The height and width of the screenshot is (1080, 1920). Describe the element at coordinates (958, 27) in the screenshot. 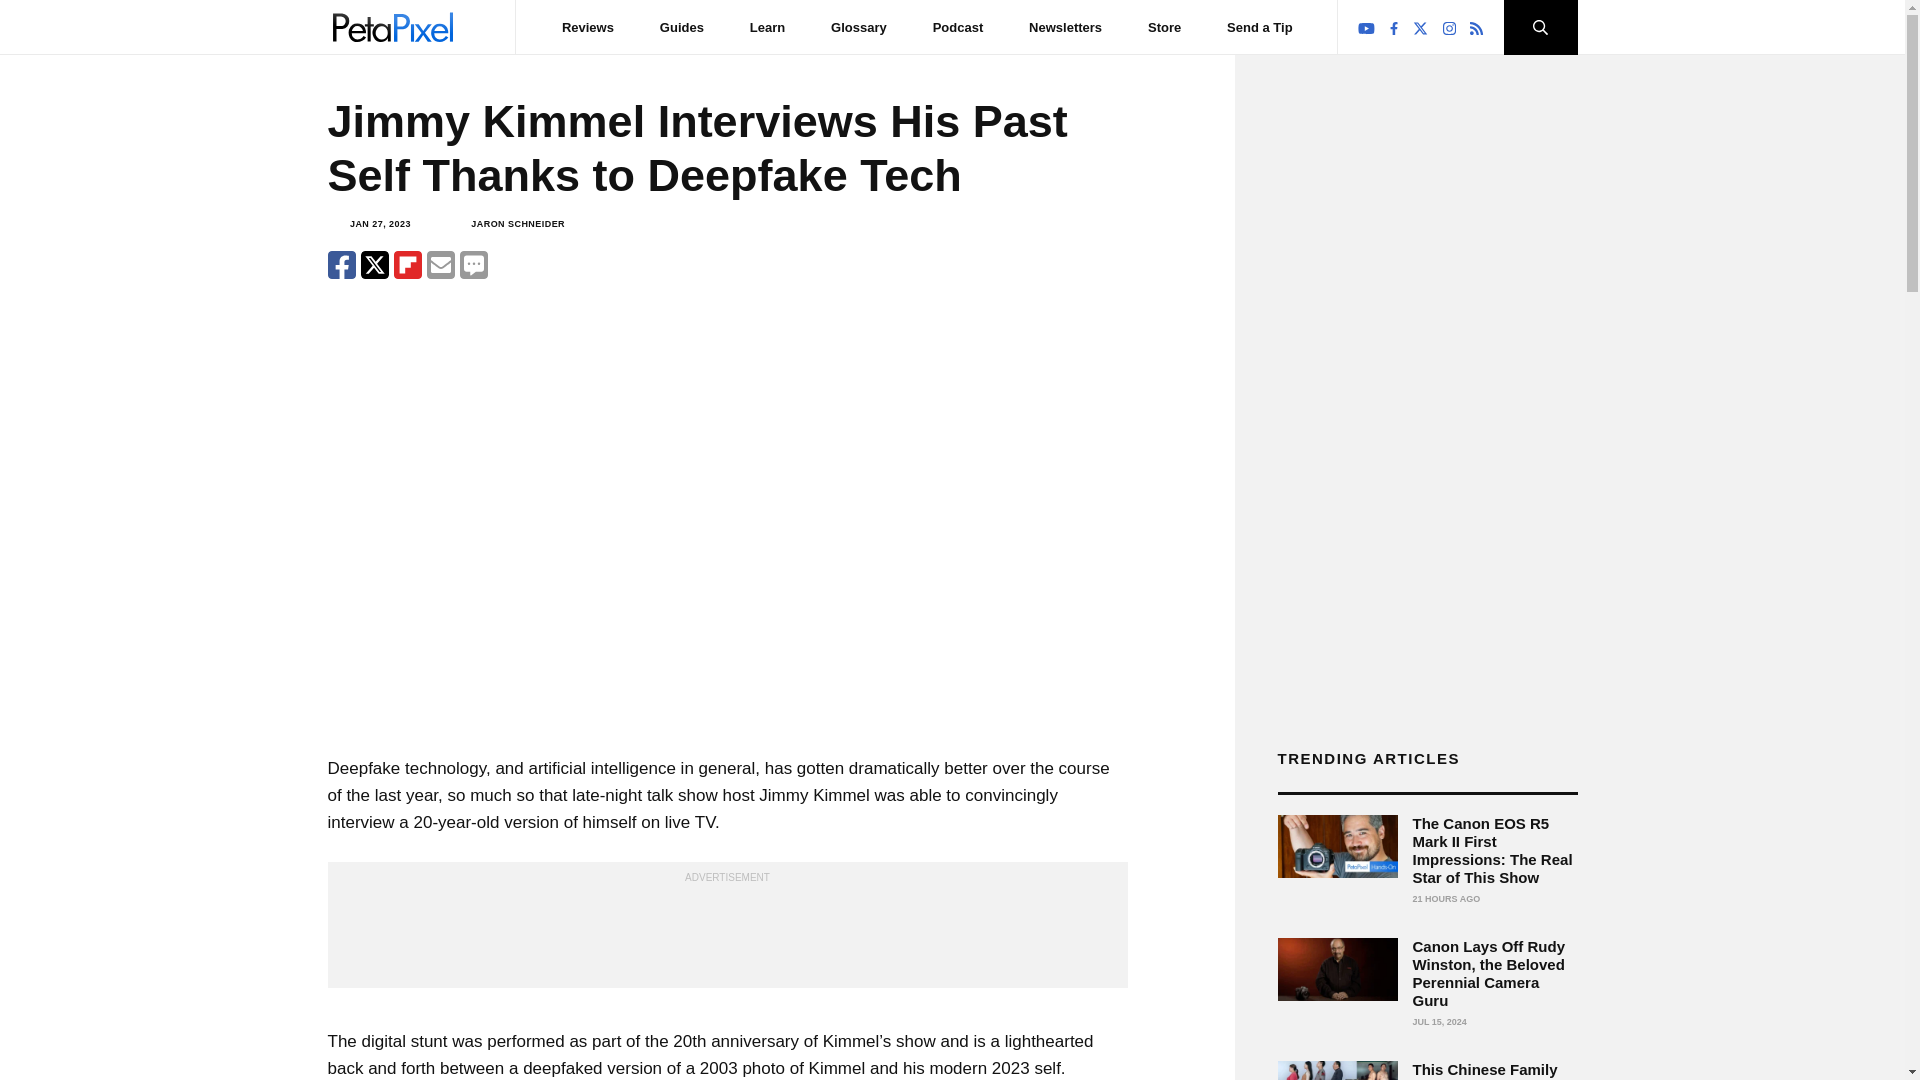

I see `Podcast` at that location.